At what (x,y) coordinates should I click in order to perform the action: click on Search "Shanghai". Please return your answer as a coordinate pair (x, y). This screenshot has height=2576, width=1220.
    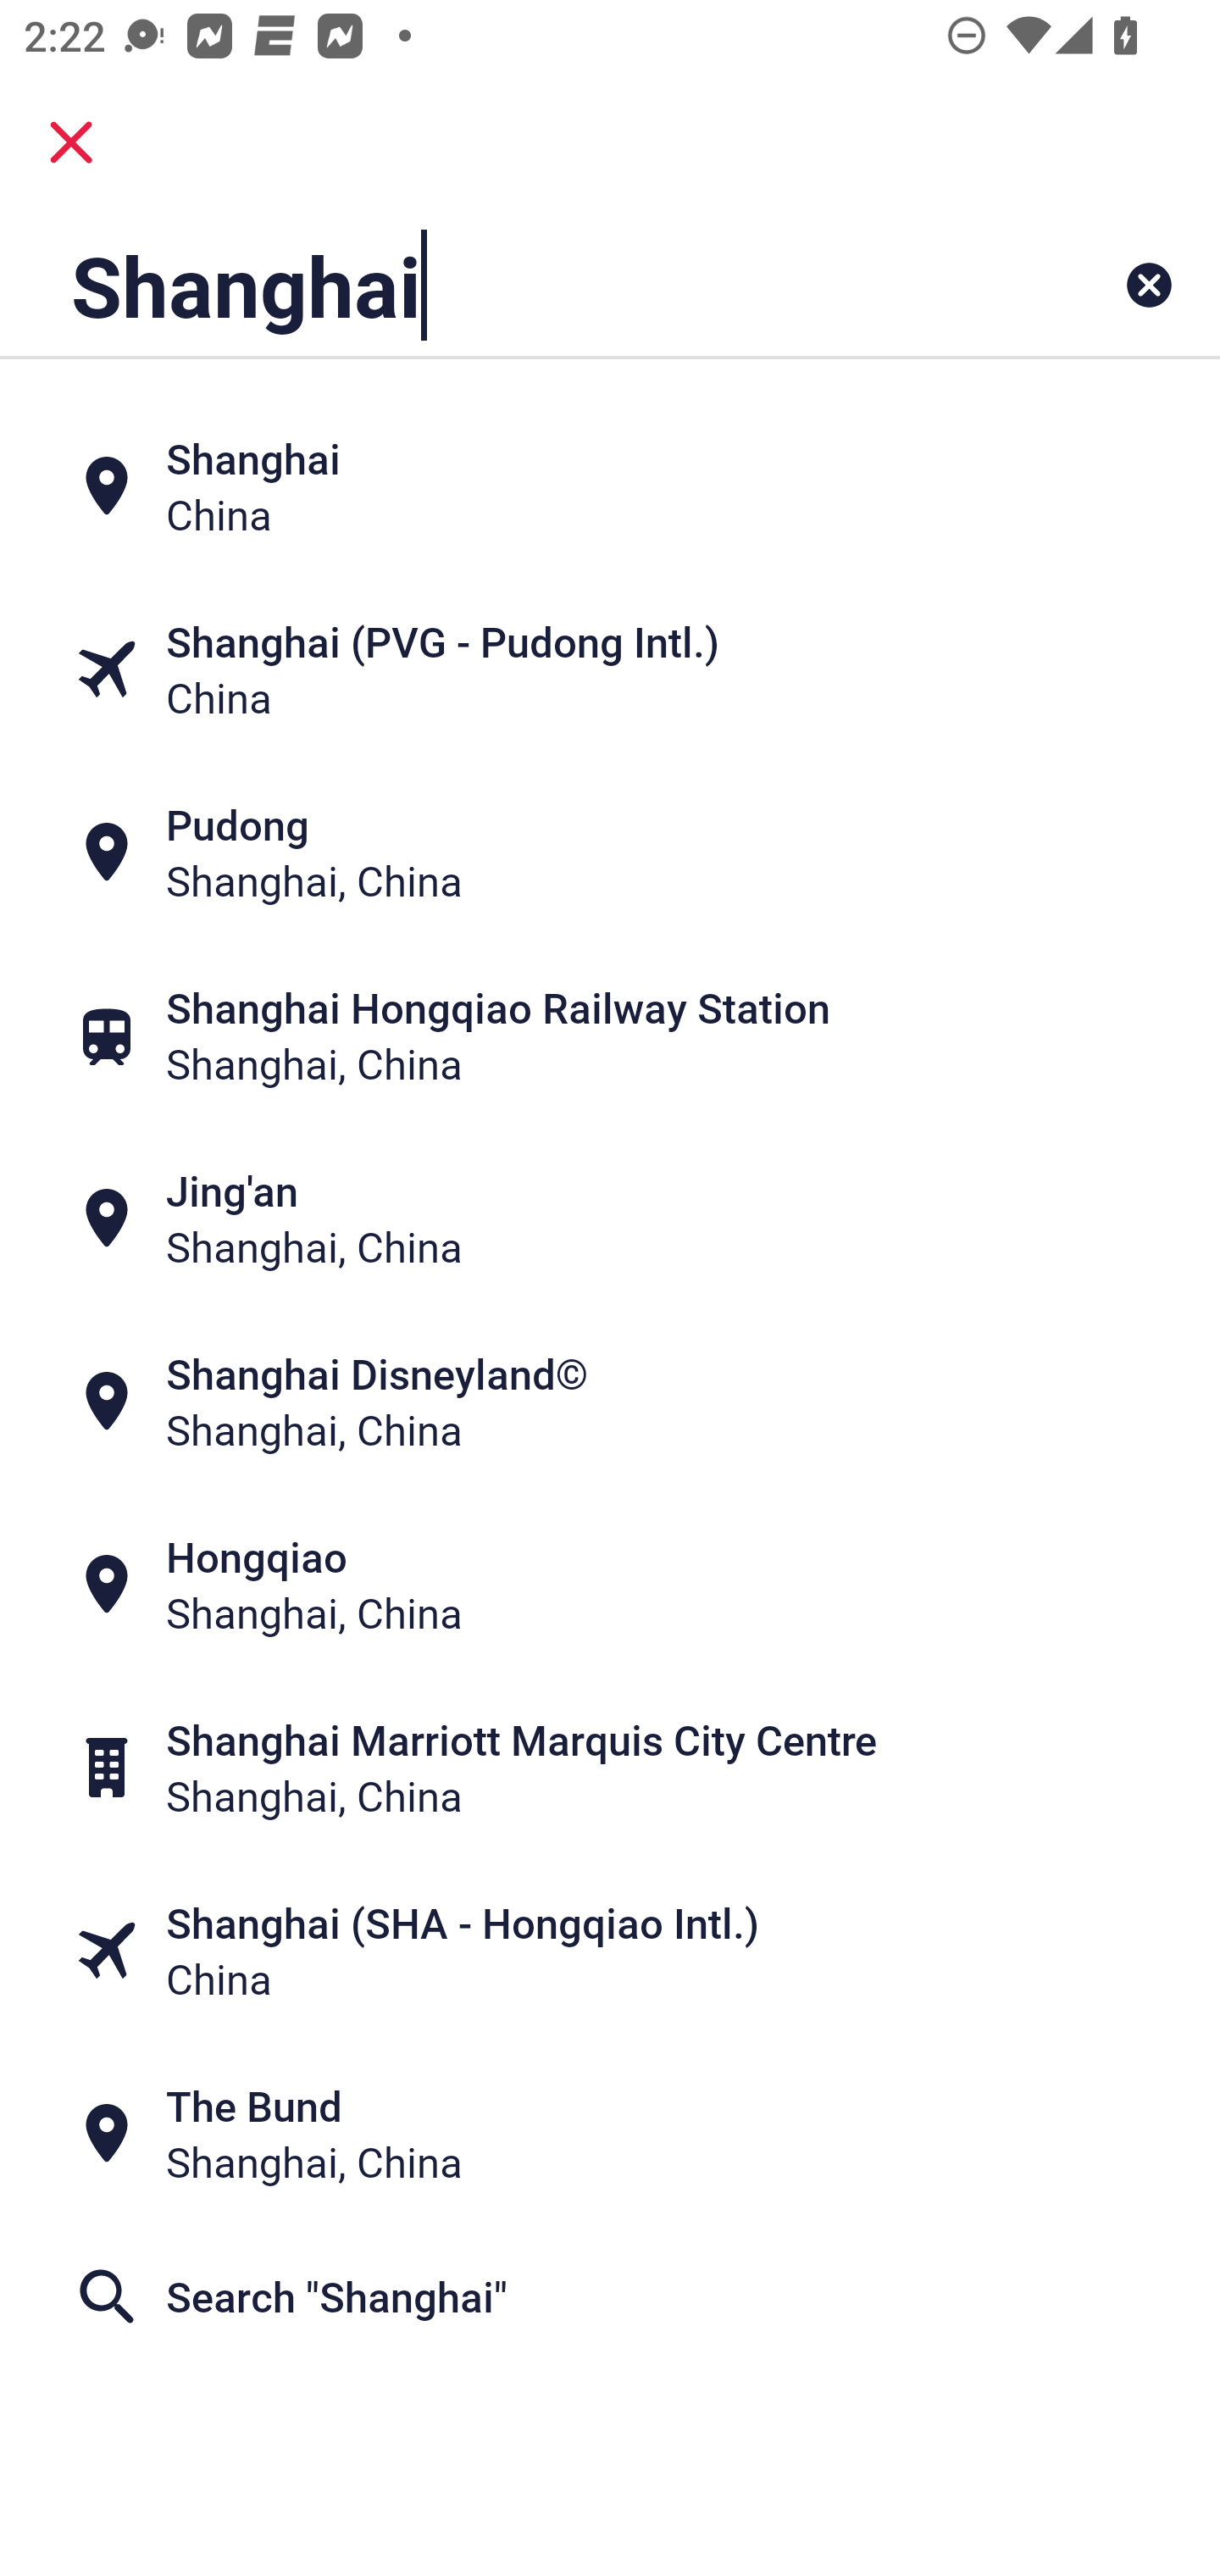
    Looking at the image, I should click on (610, 2296).